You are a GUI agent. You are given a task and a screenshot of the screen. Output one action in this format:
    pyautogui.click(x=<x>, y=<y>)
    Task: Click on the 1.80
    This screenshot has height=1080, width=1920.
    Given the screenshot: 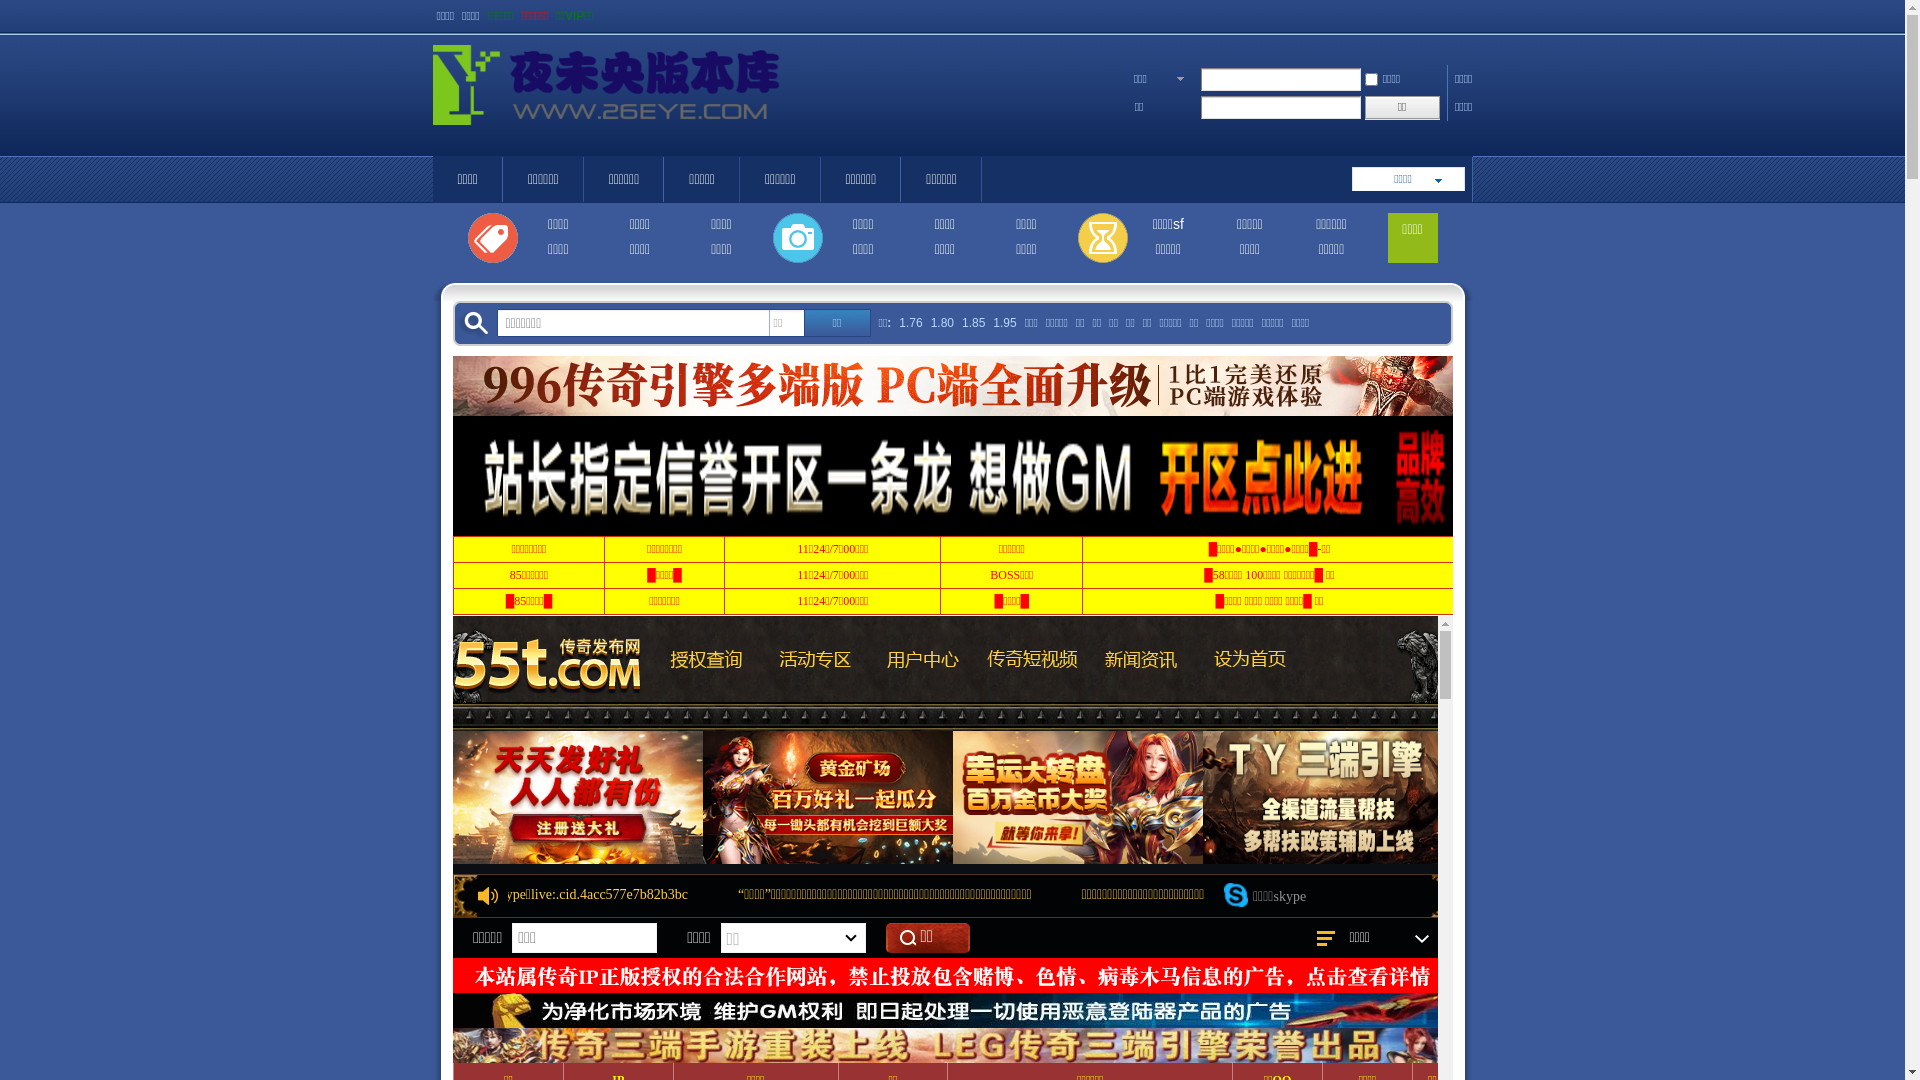 What is the action you would take?
    pyautogui.click(x=942, y=324)
    